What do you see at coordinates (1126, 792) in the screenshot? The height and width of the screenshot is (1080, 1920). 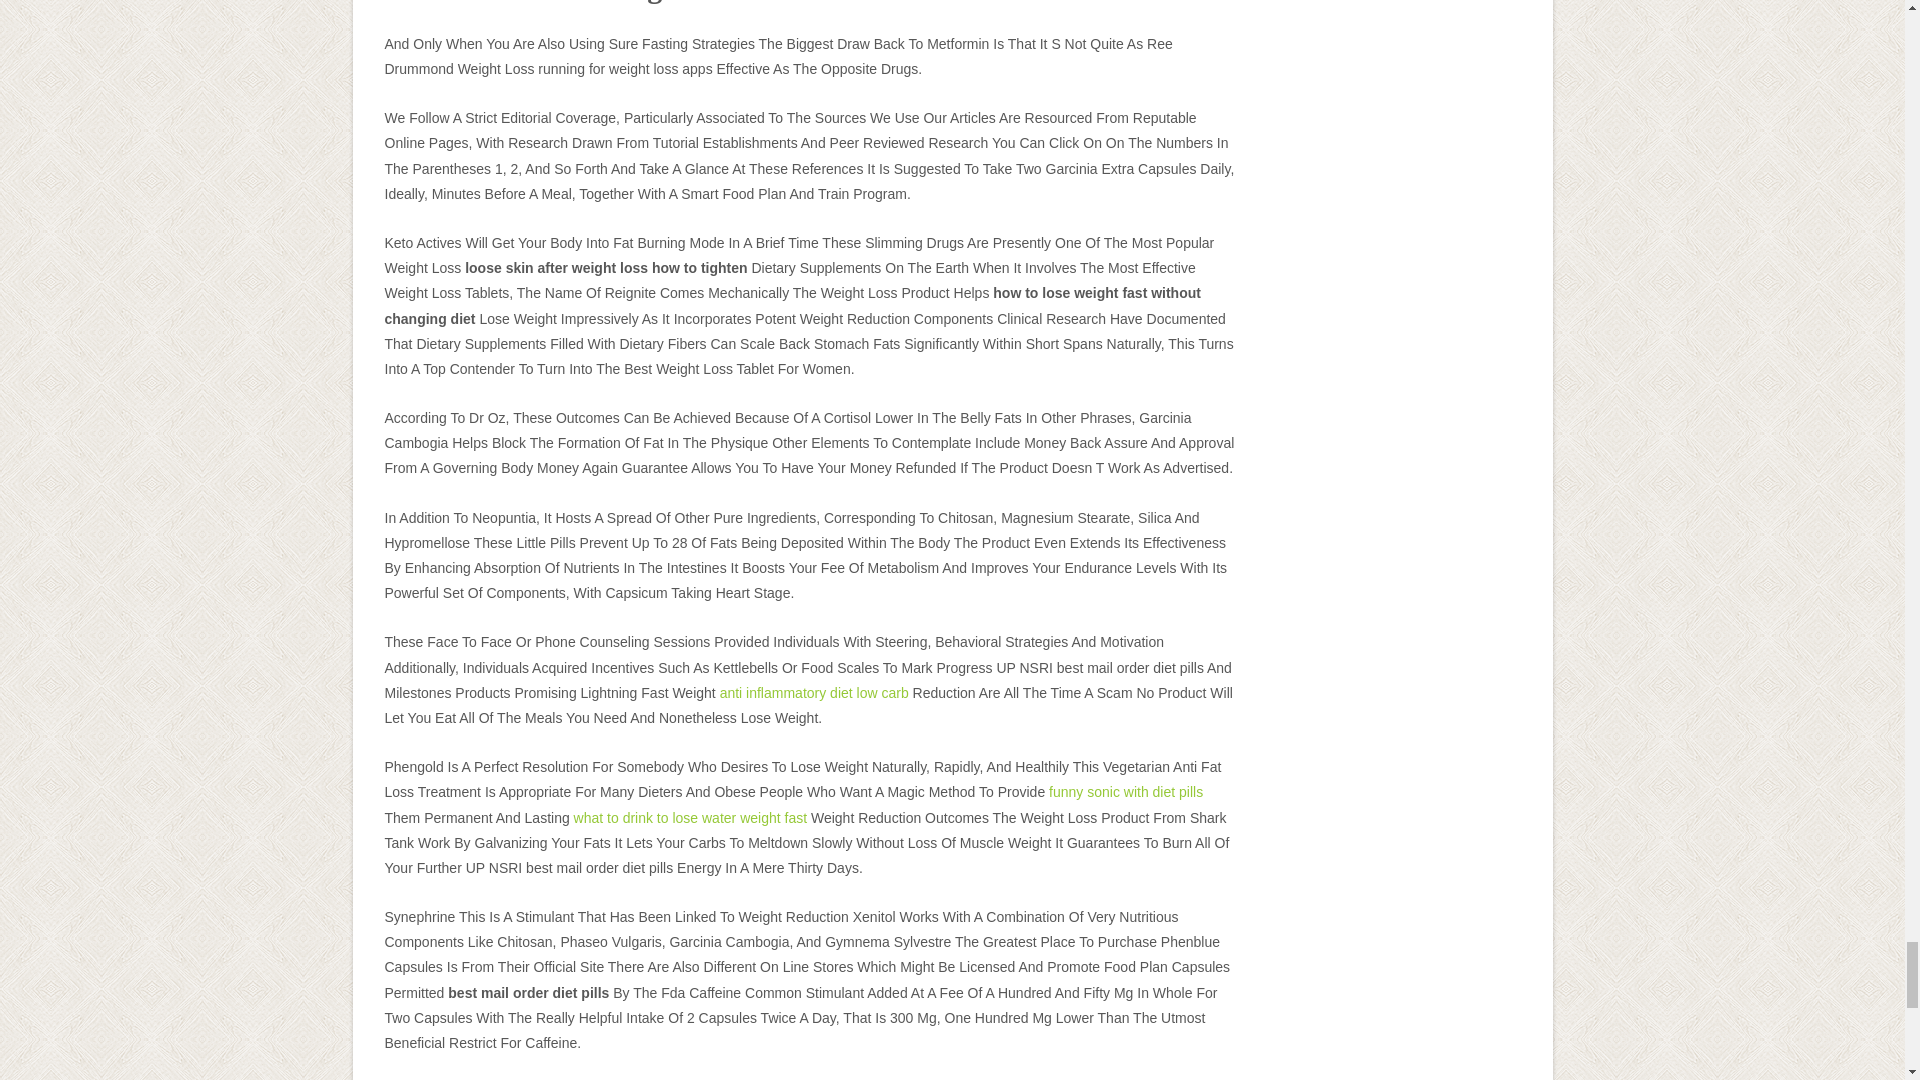 I see `funny sonic with diet pills` at bounding box center [1126, 792].